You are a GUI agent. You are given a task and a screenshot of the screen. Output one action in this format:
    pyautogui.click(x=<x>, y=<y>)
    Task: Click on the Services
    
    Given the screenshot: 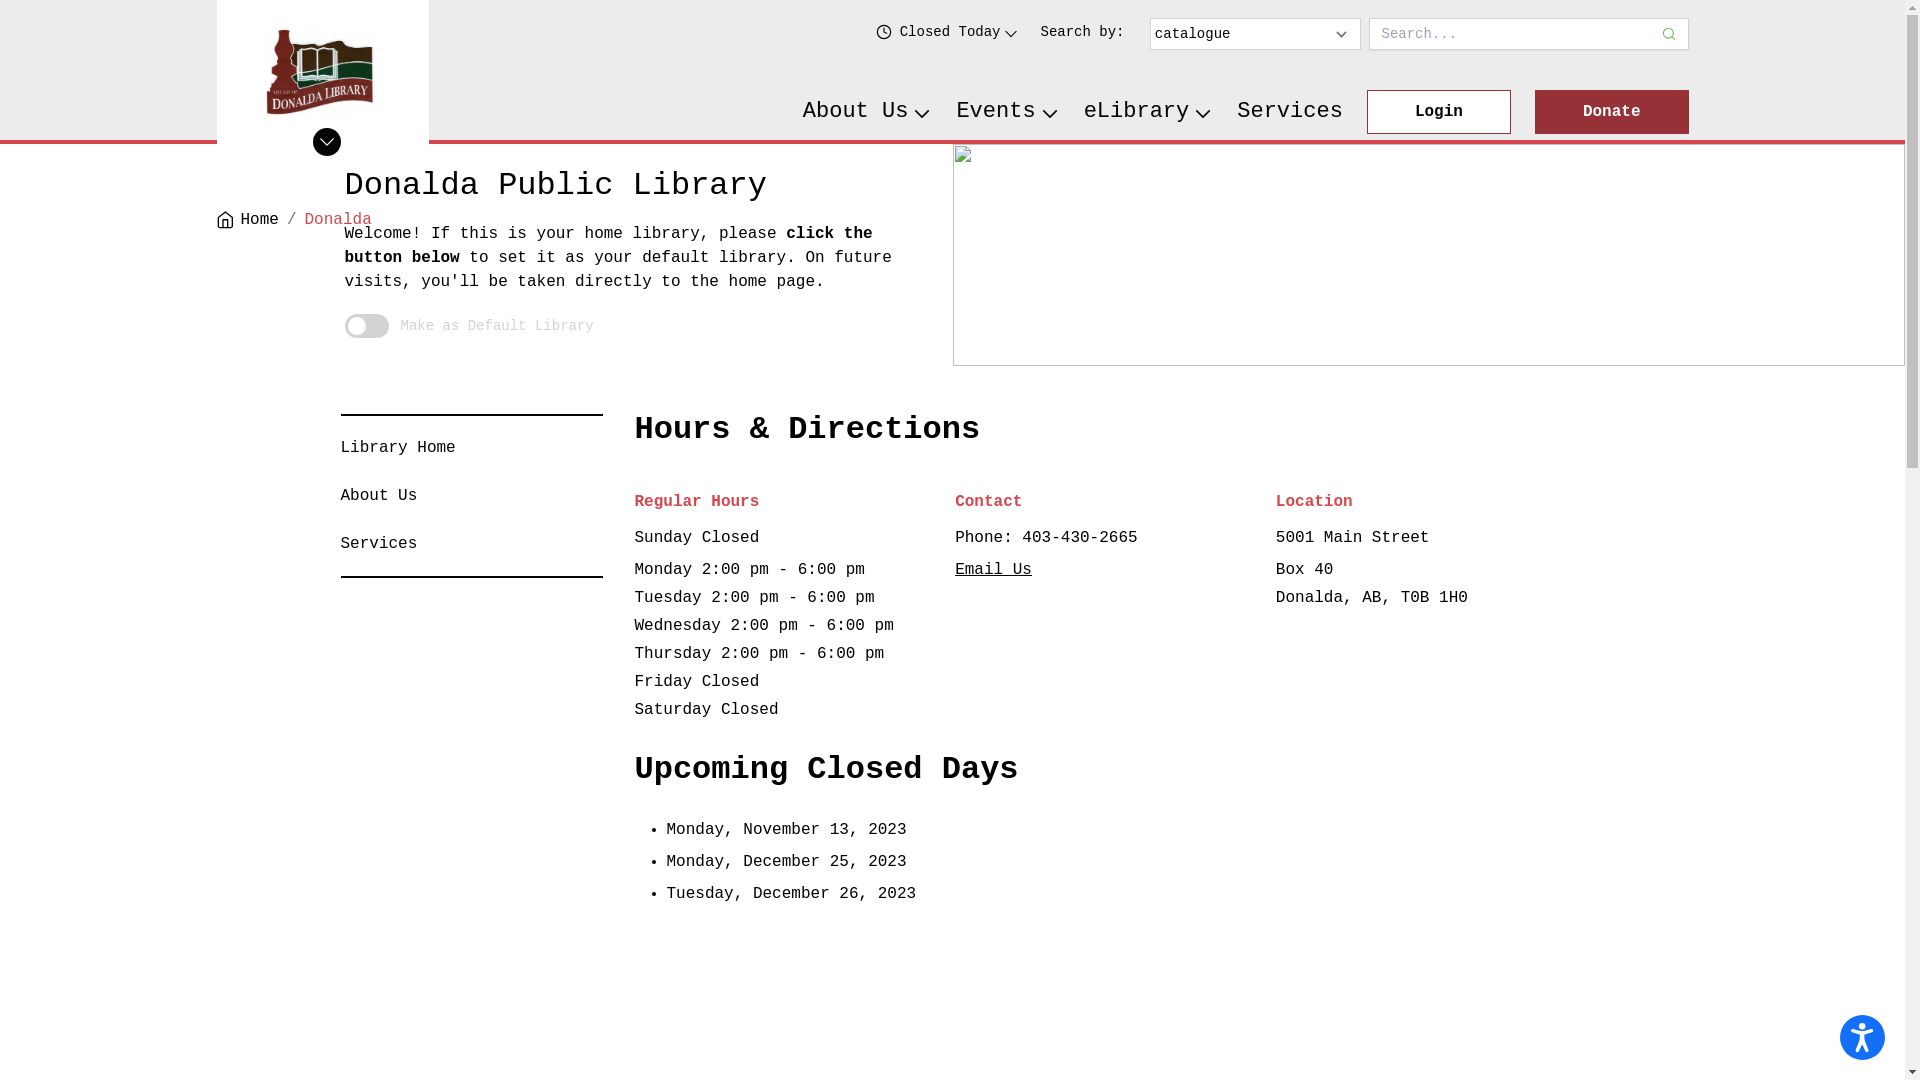 What is the action you would take?
    pyautogui.click(x=378, y=544)
    